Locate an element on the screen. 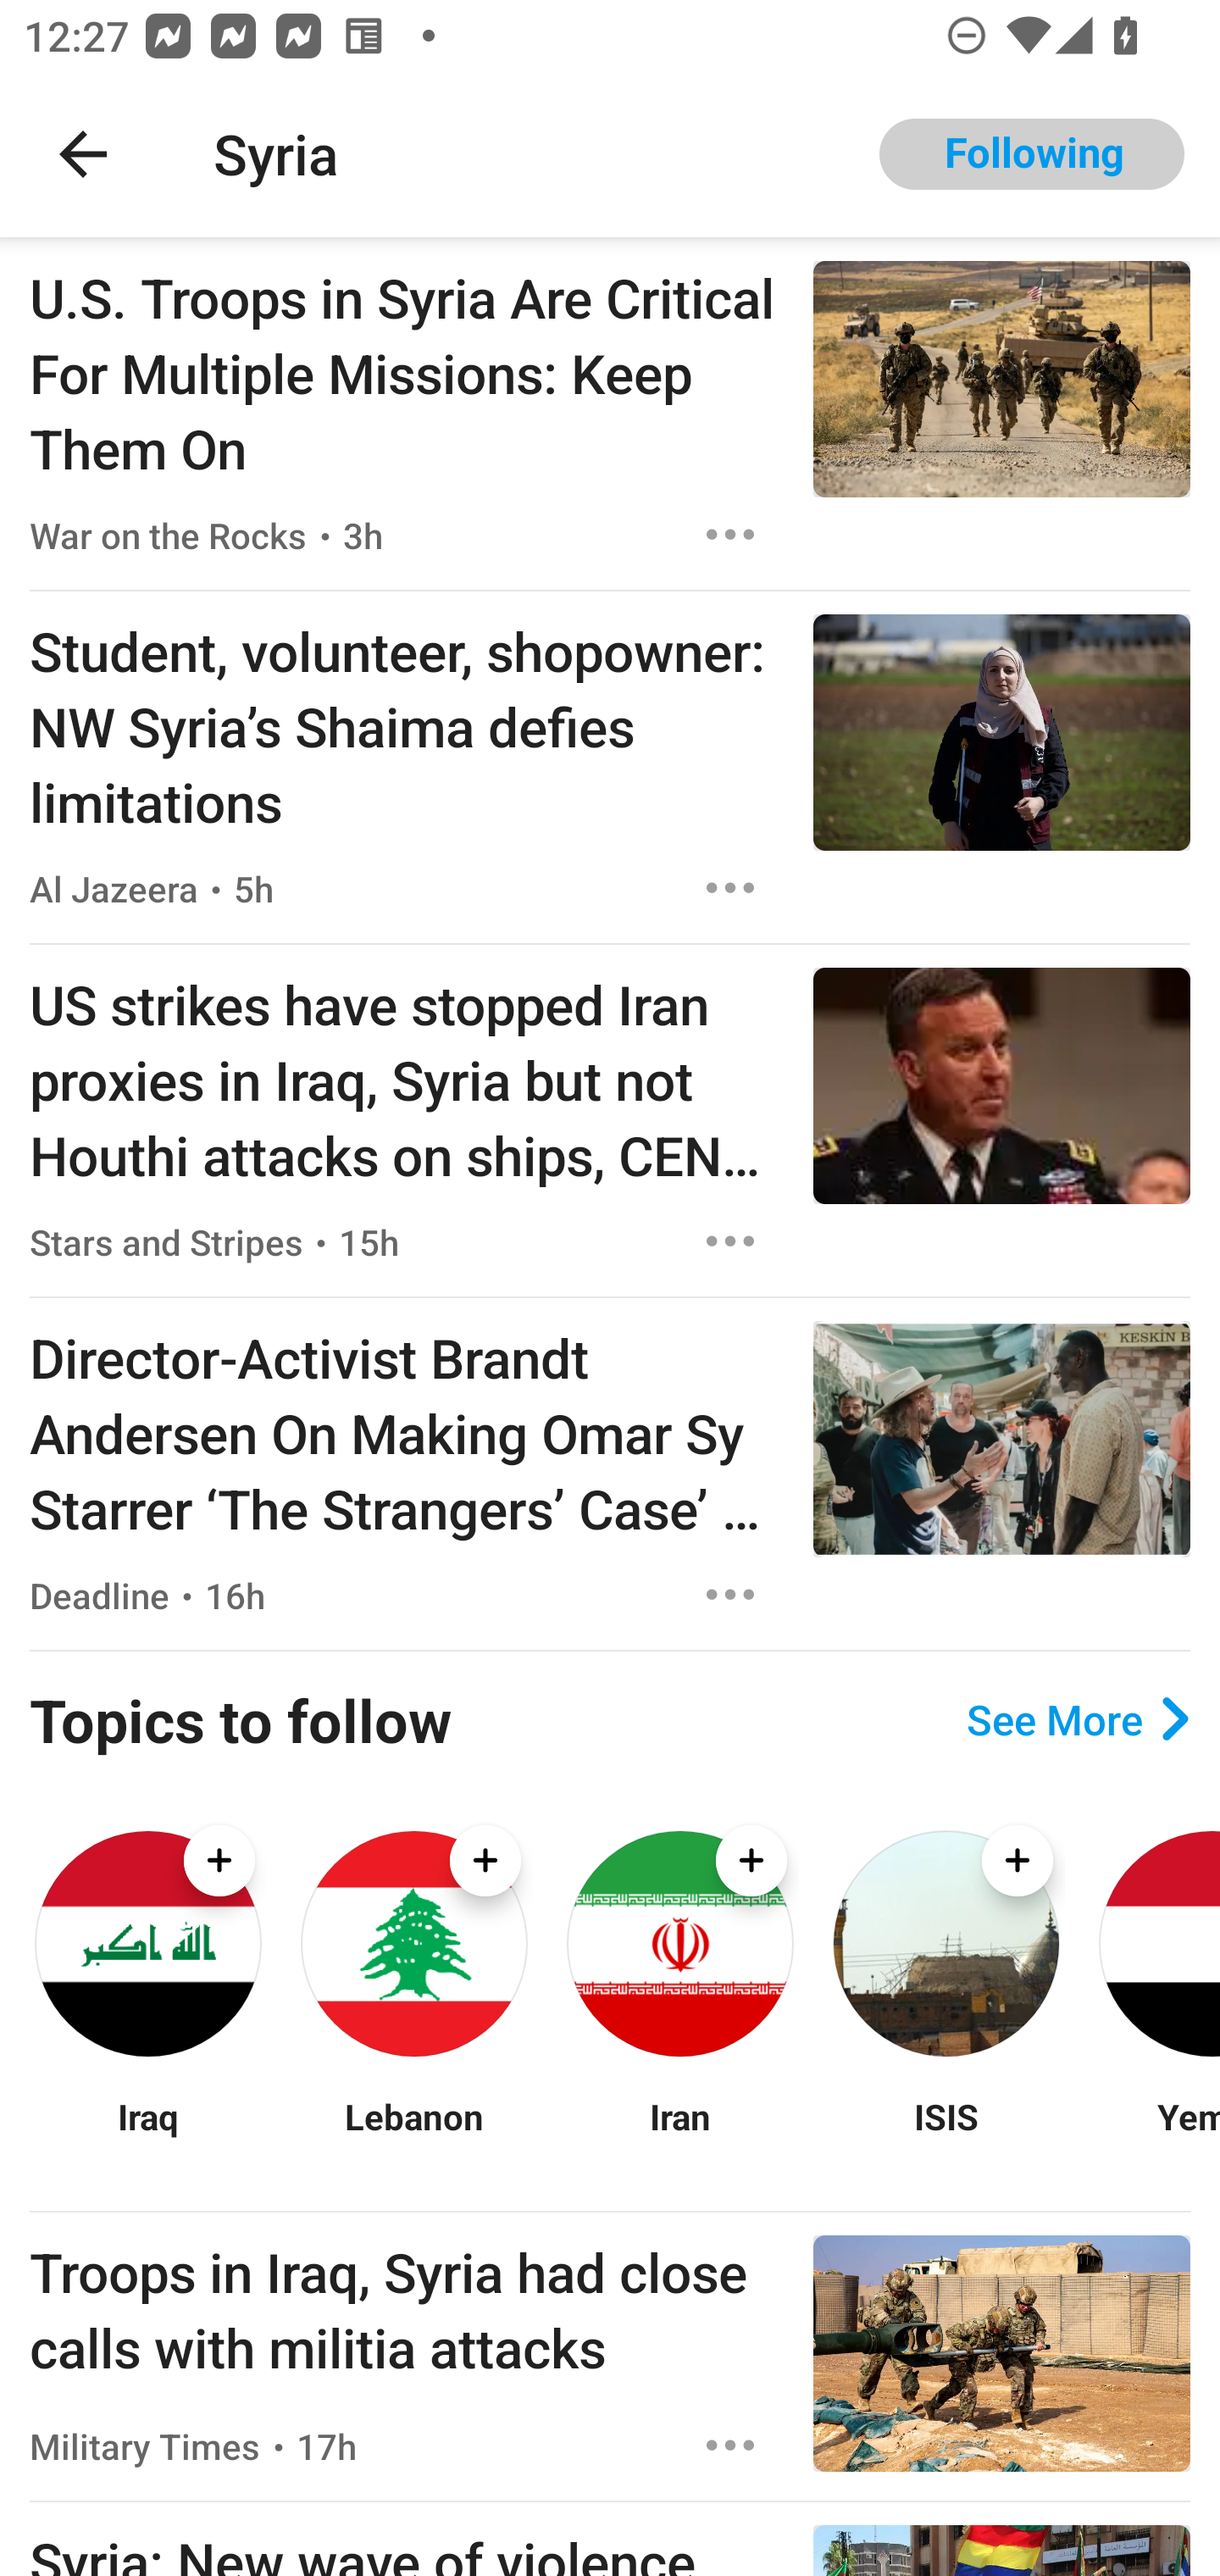 This screenshot has width=1220, height=2576. Options is located at coordinates (730, 888).